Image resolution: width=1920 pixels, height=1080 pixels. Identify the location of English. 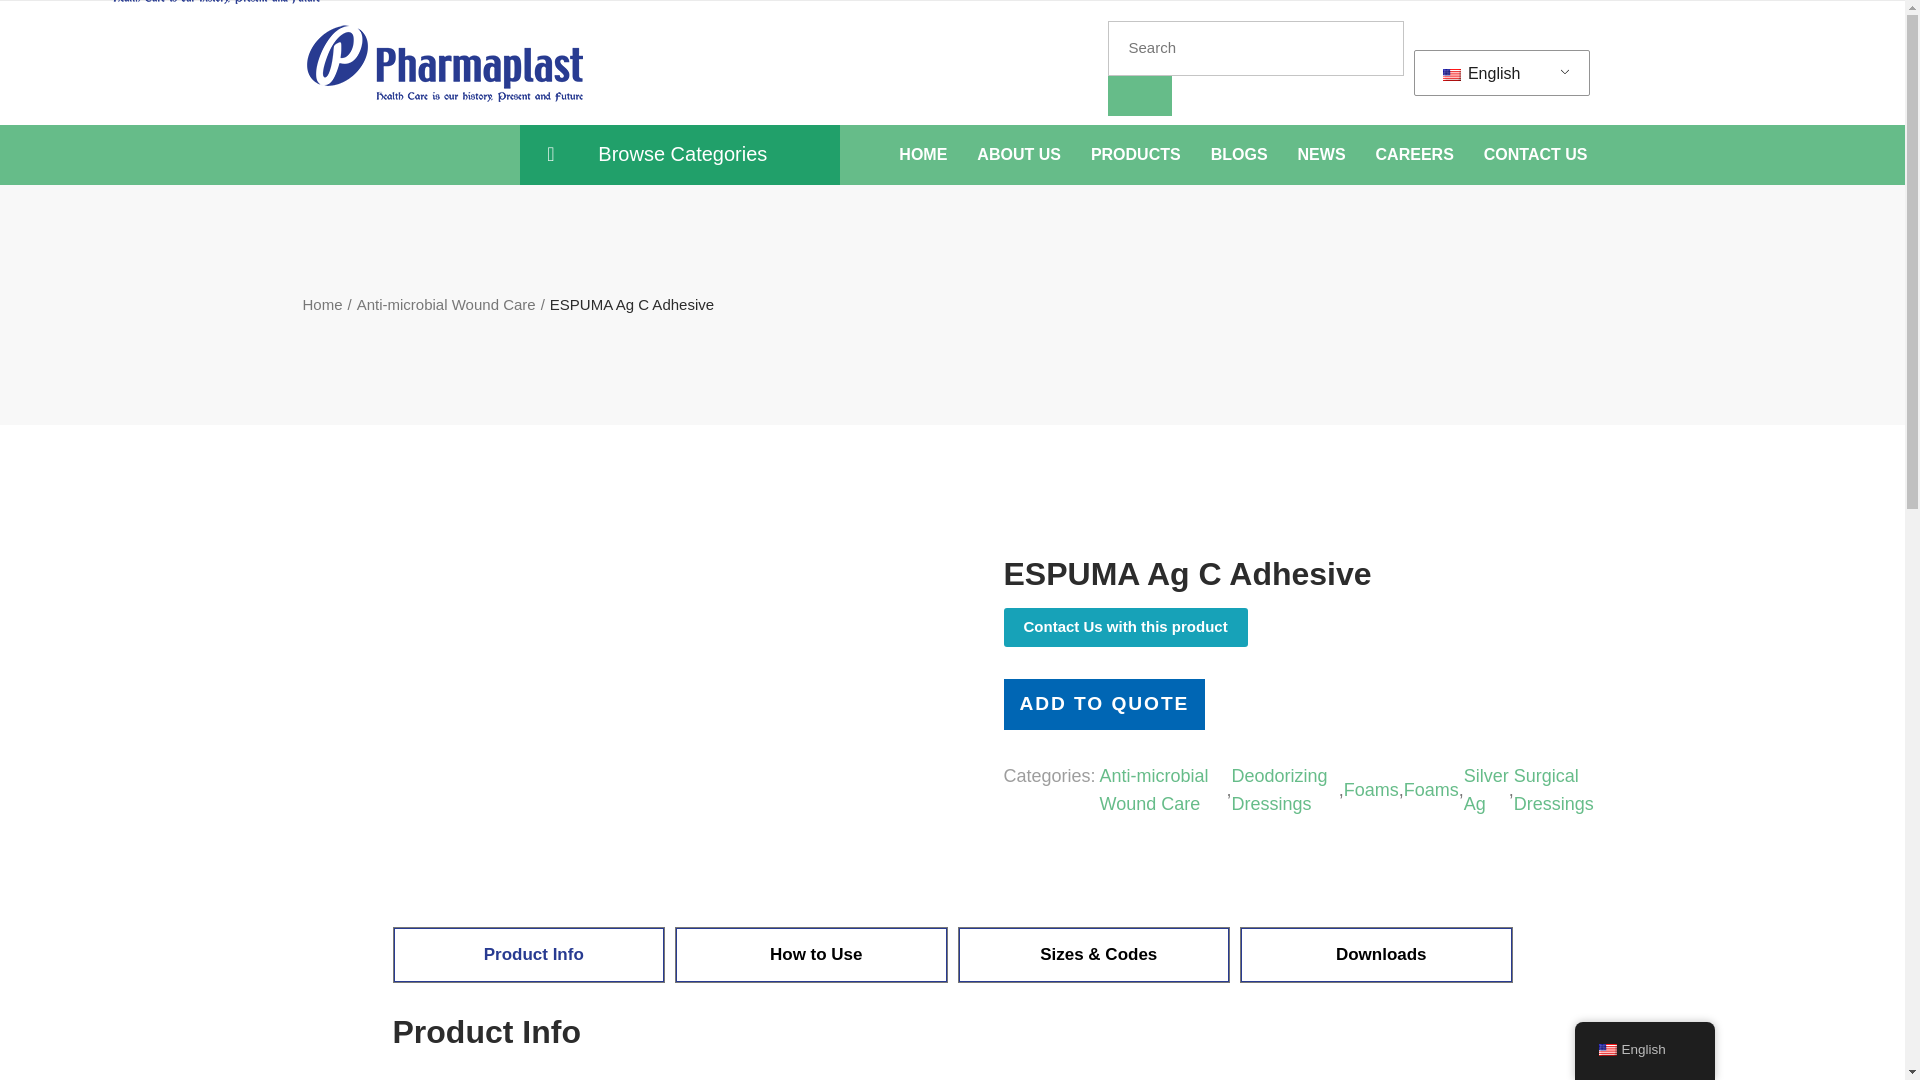
(1450, 75).